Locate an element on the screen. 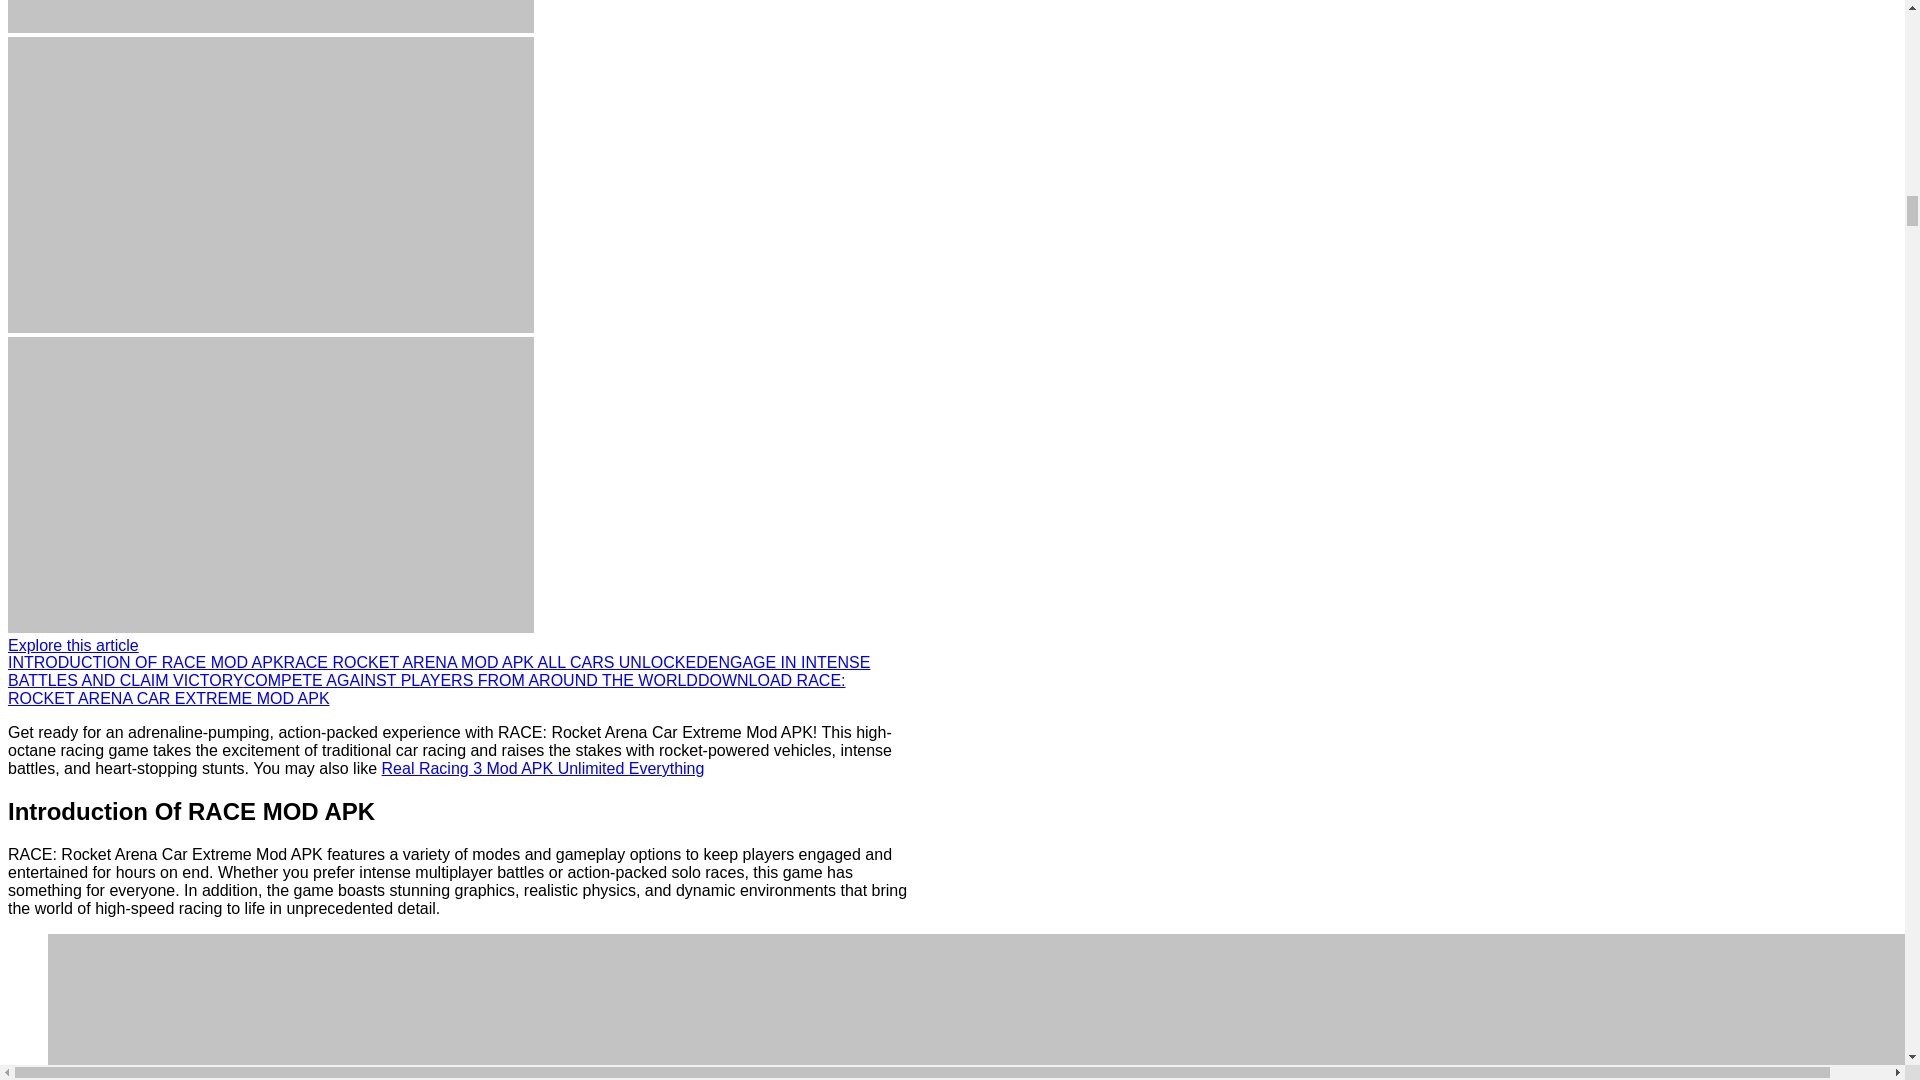 This screenshot has width=1920, height=1080. RACE ROCKET ARENA MOD APK ALL CARS UNLOCKED is located at coordinates (496, 662).